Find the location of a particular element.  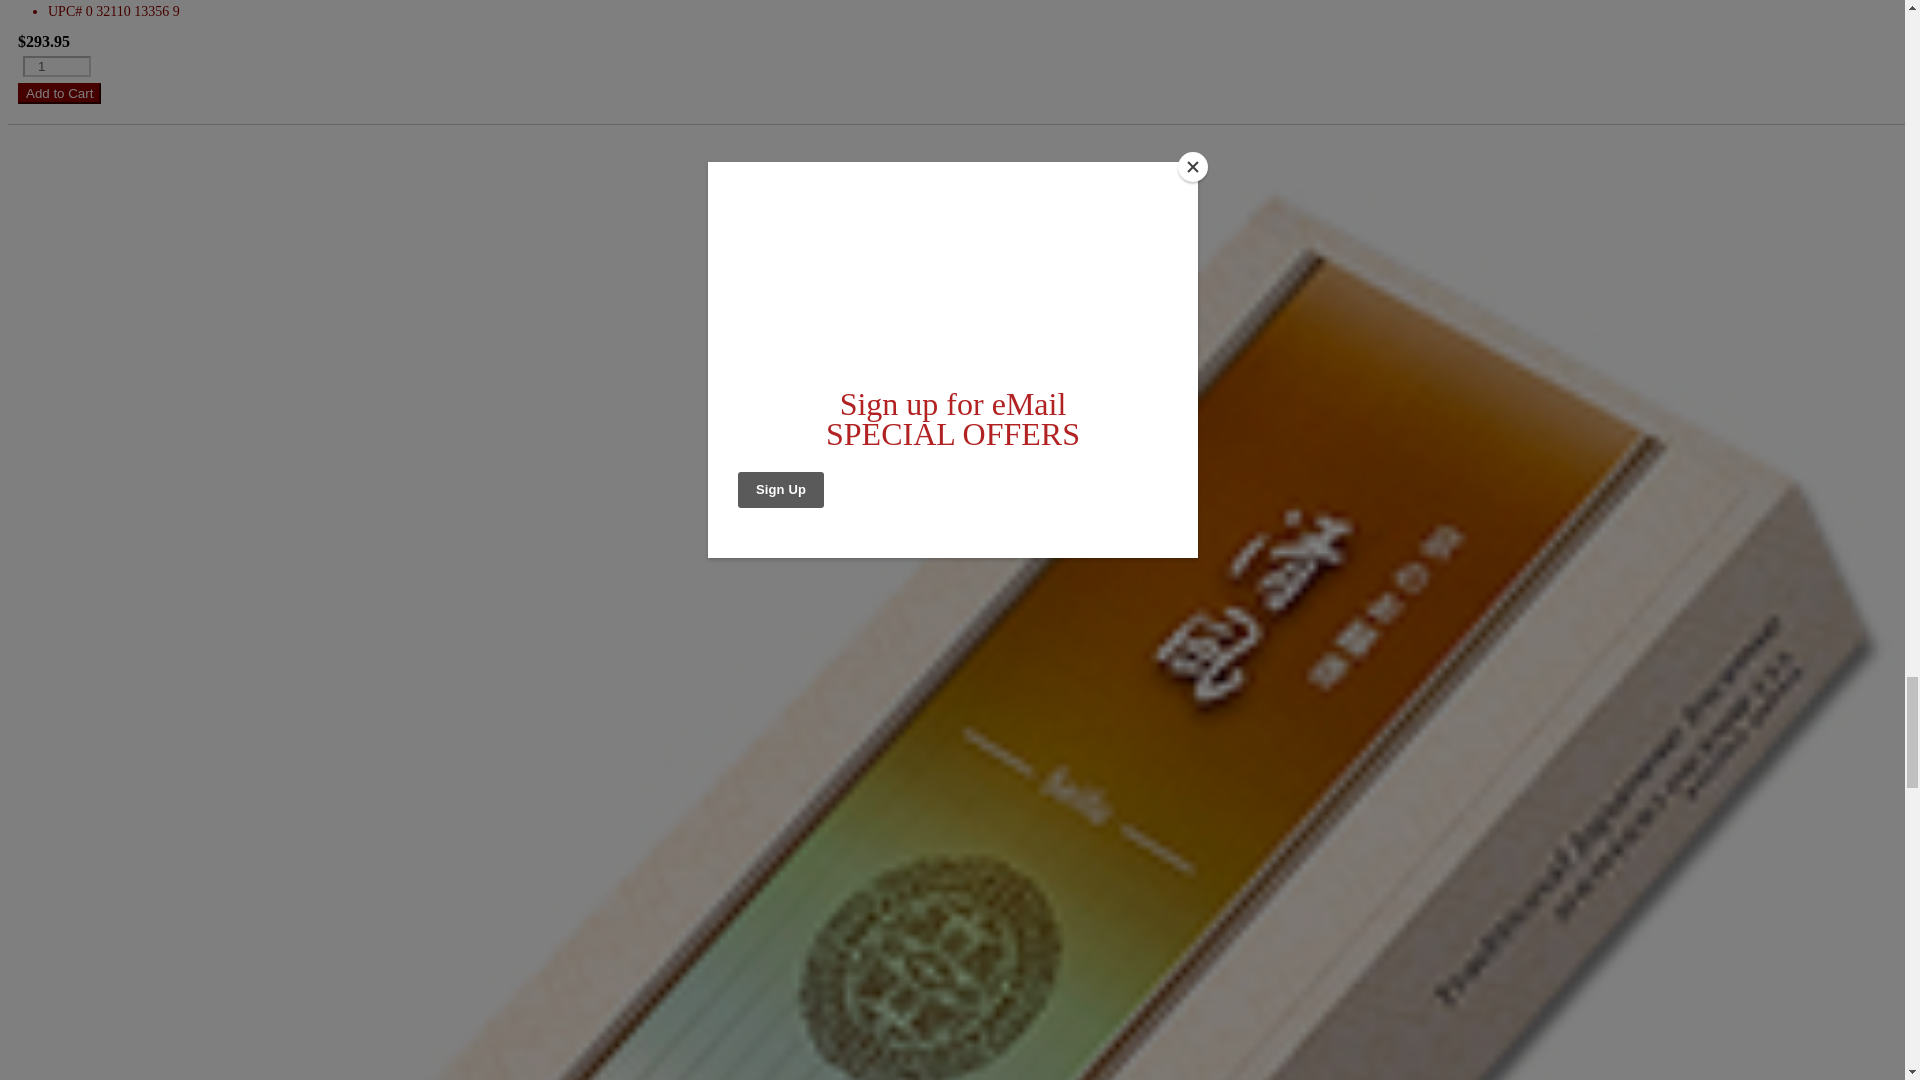

1 is located at coordinates (56, 66).